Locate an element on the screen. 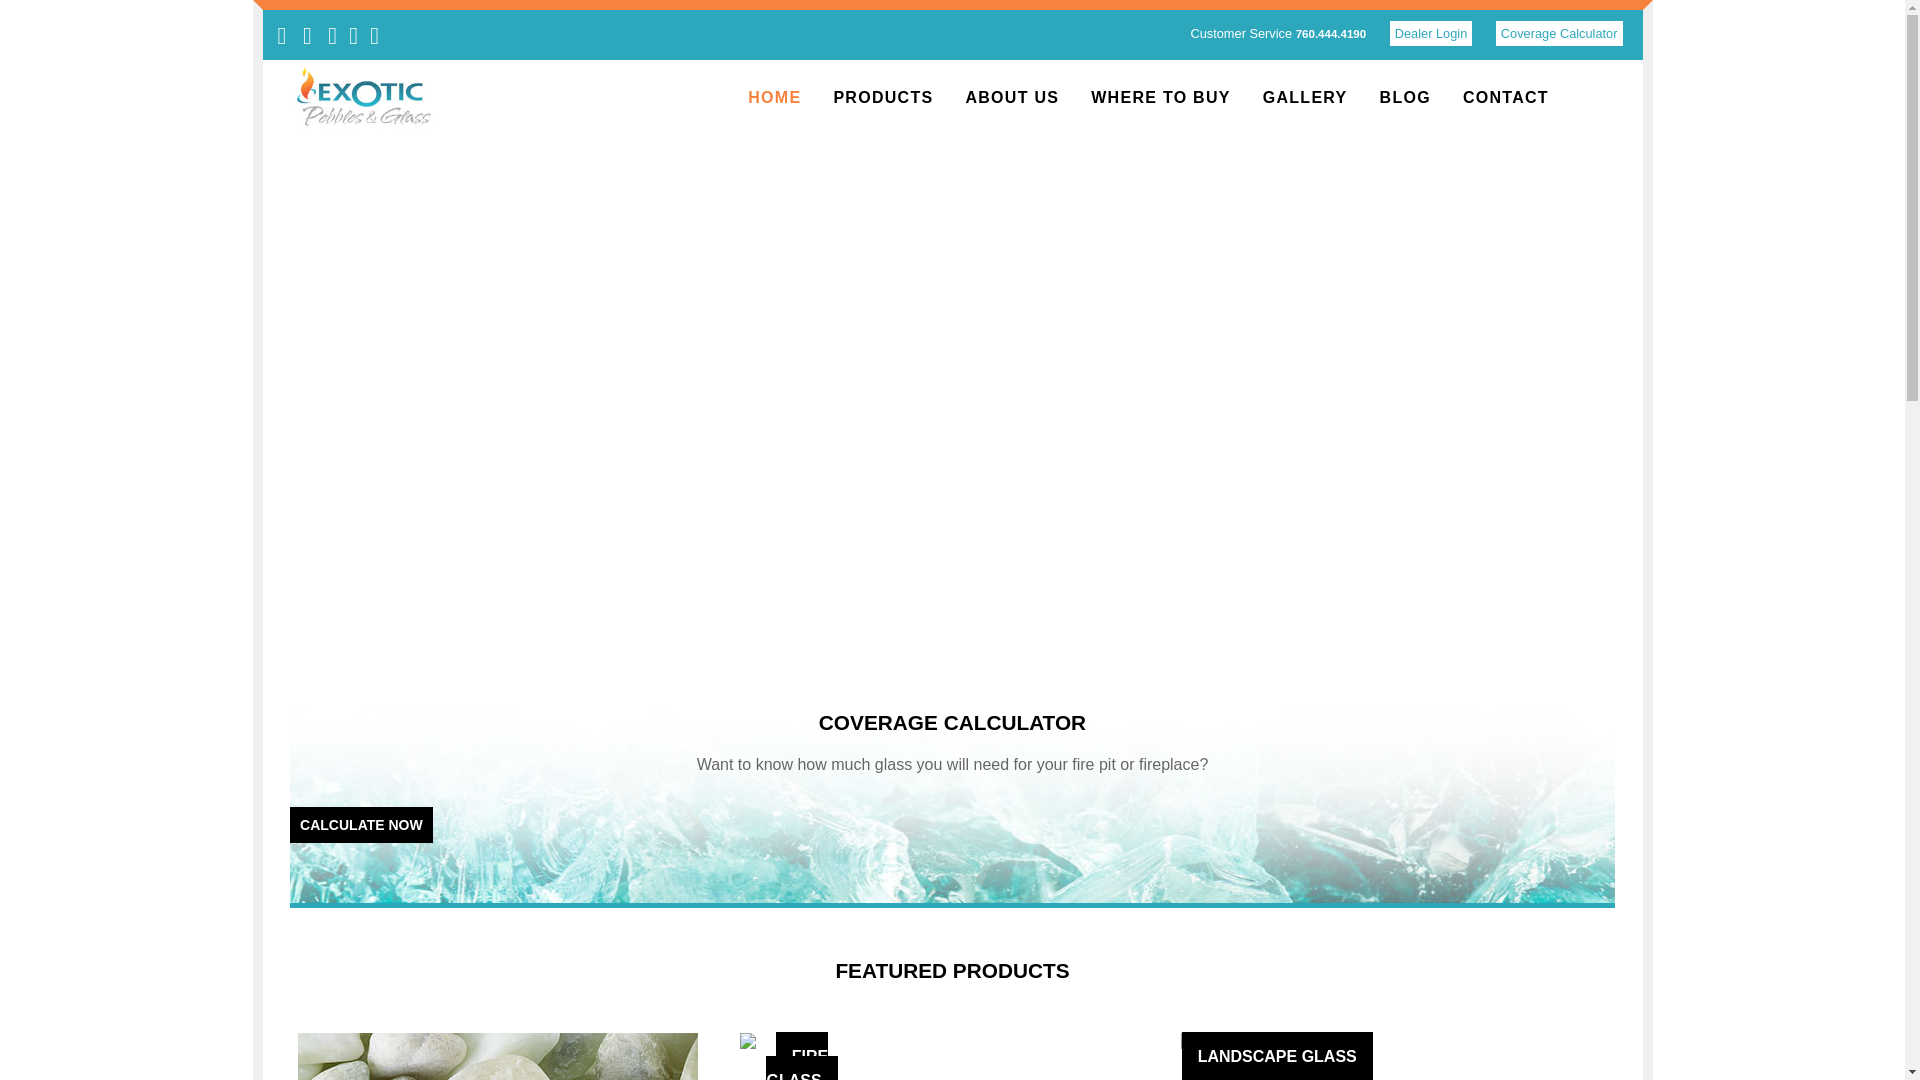 This screenshot has width=1920, height=1080. BLOG is located at coordinates (1405, 98).